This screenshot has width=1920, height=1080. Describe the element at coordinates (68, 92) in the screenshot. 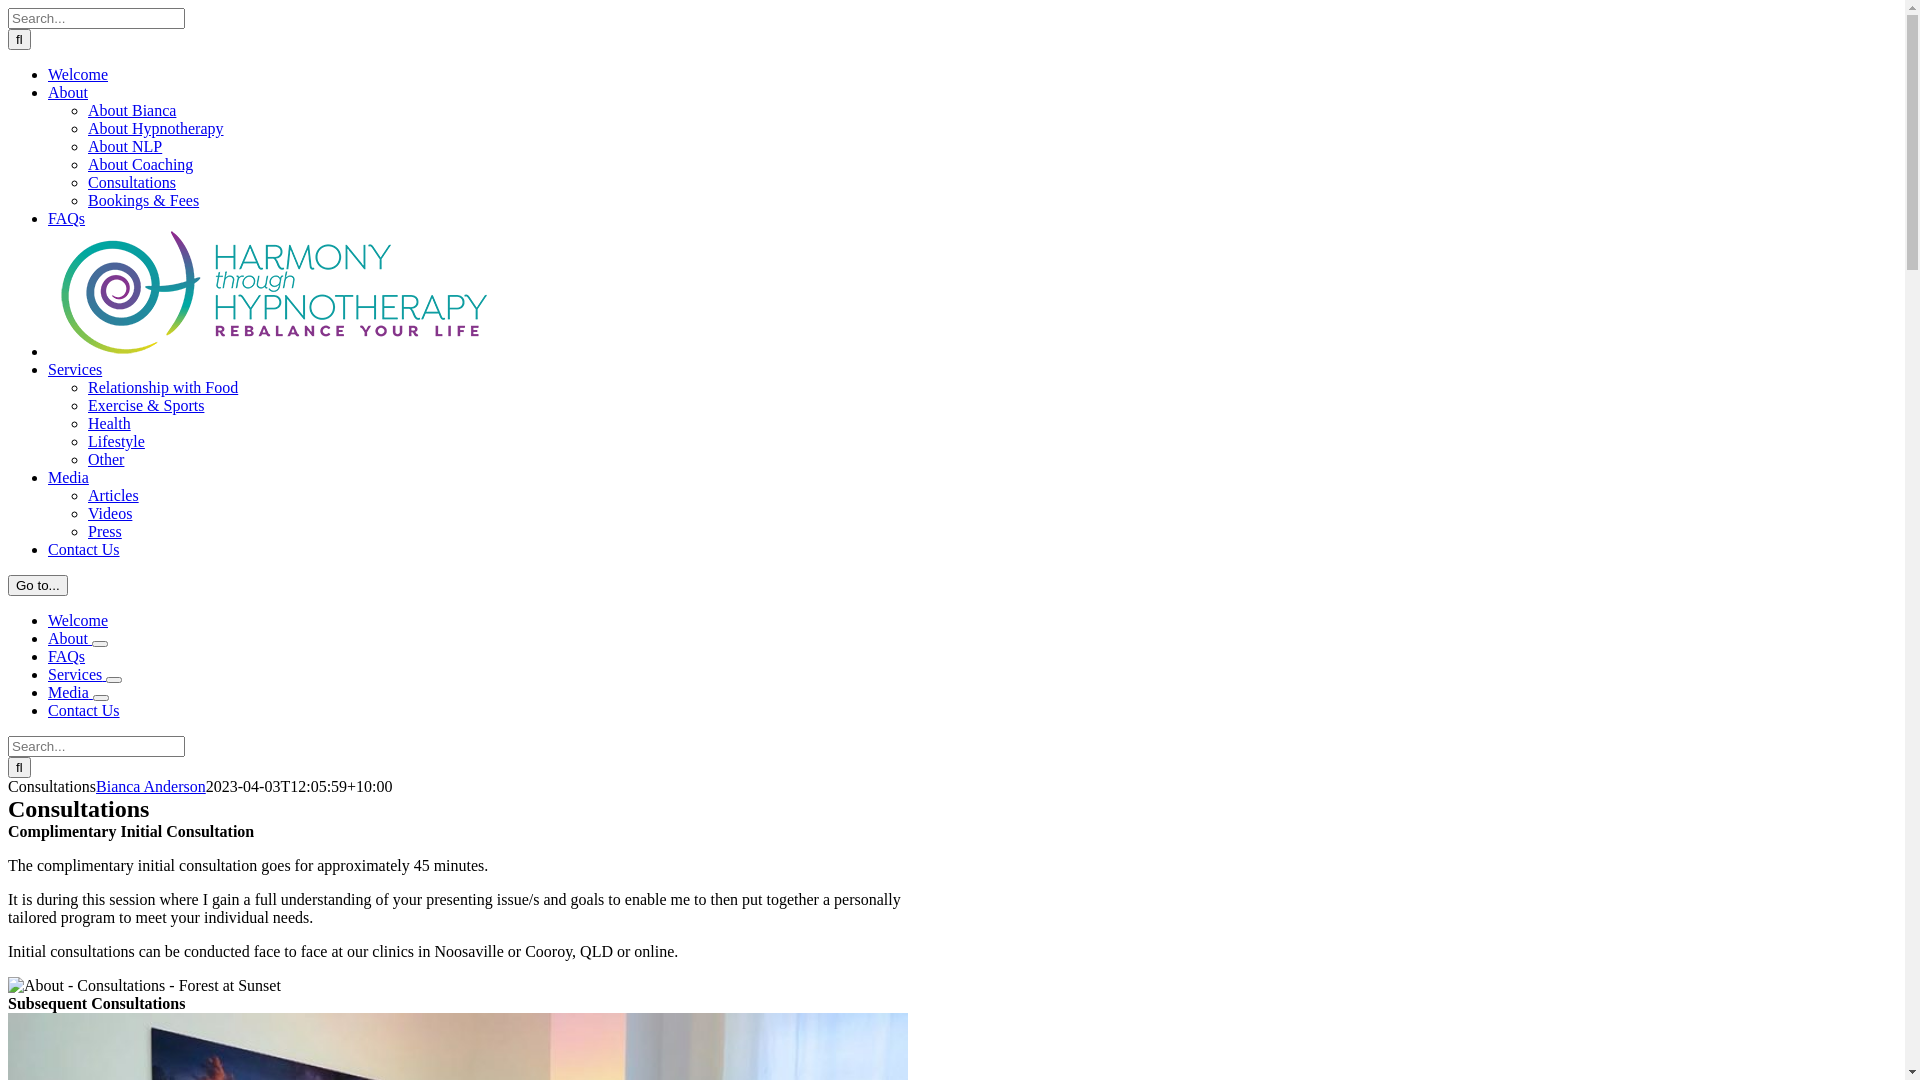

I see `About` at that location.